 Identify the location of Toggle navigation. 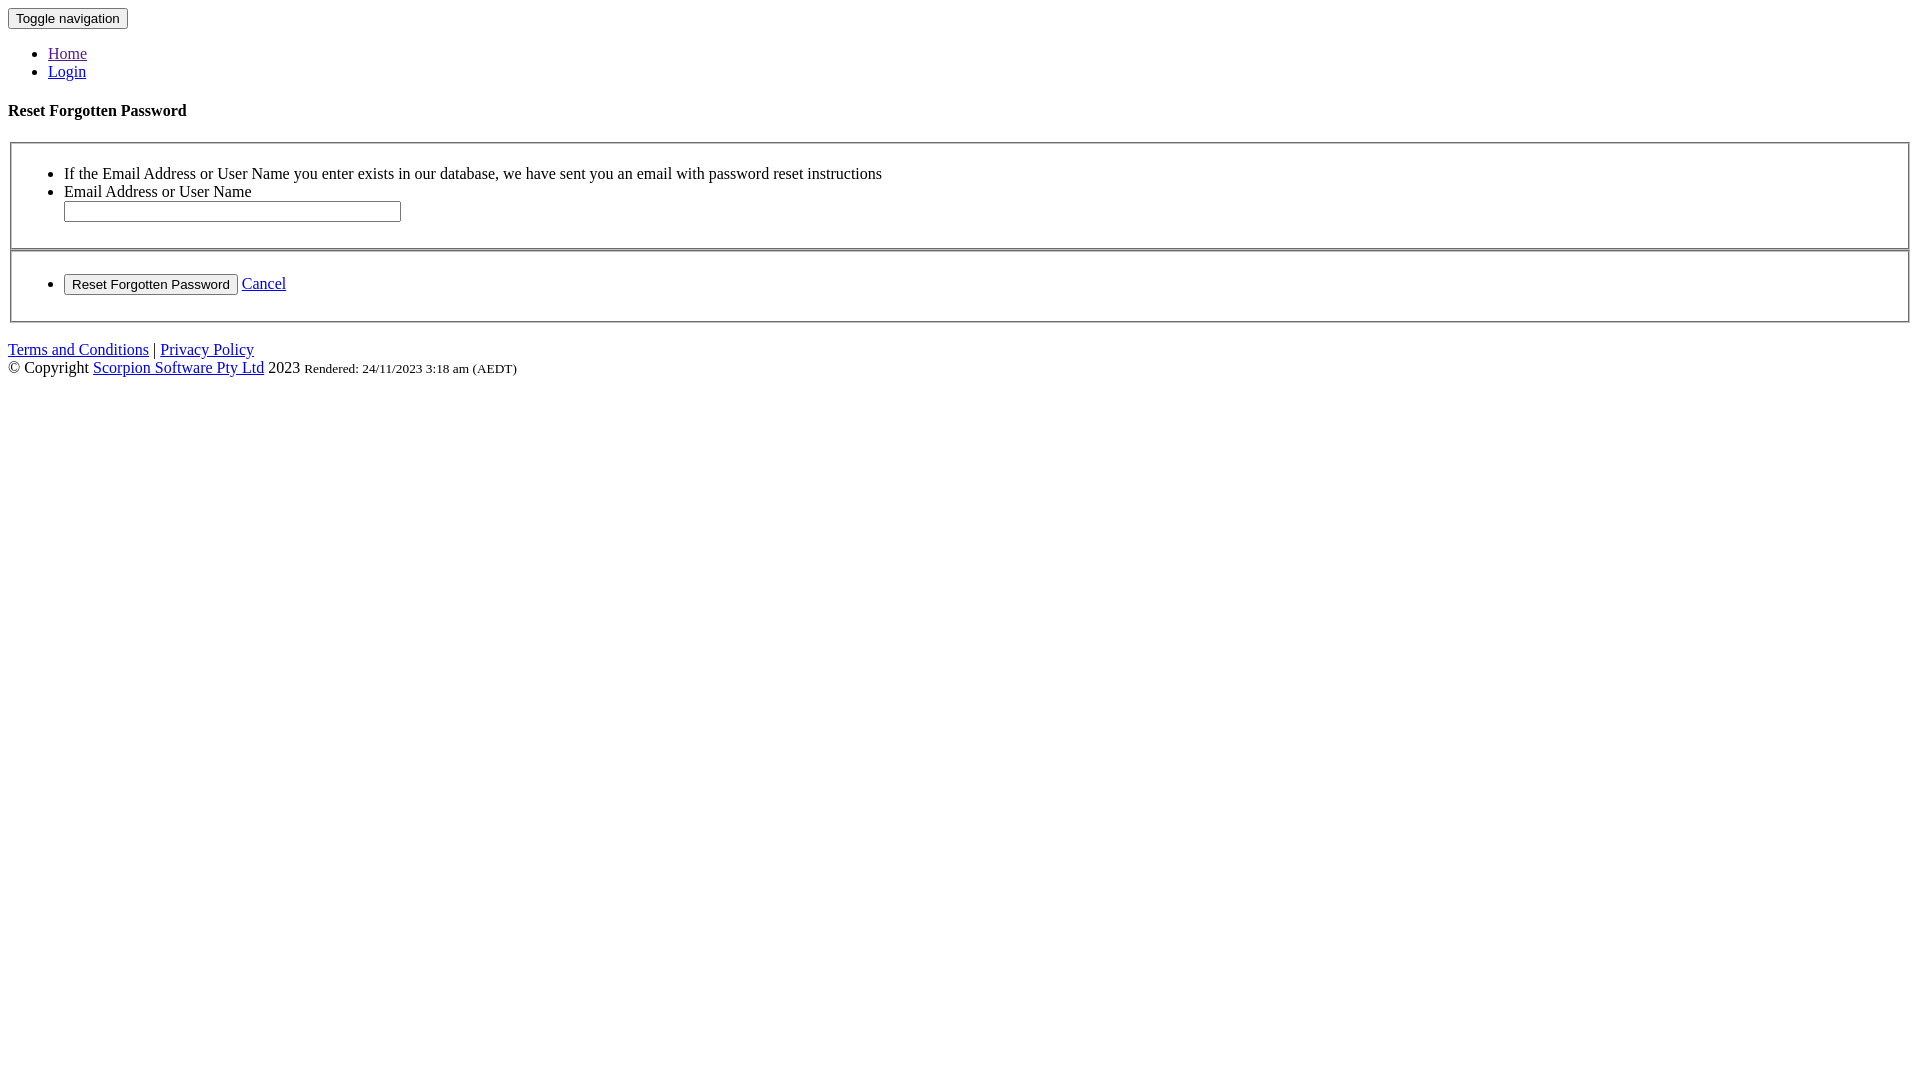
(68, 18).